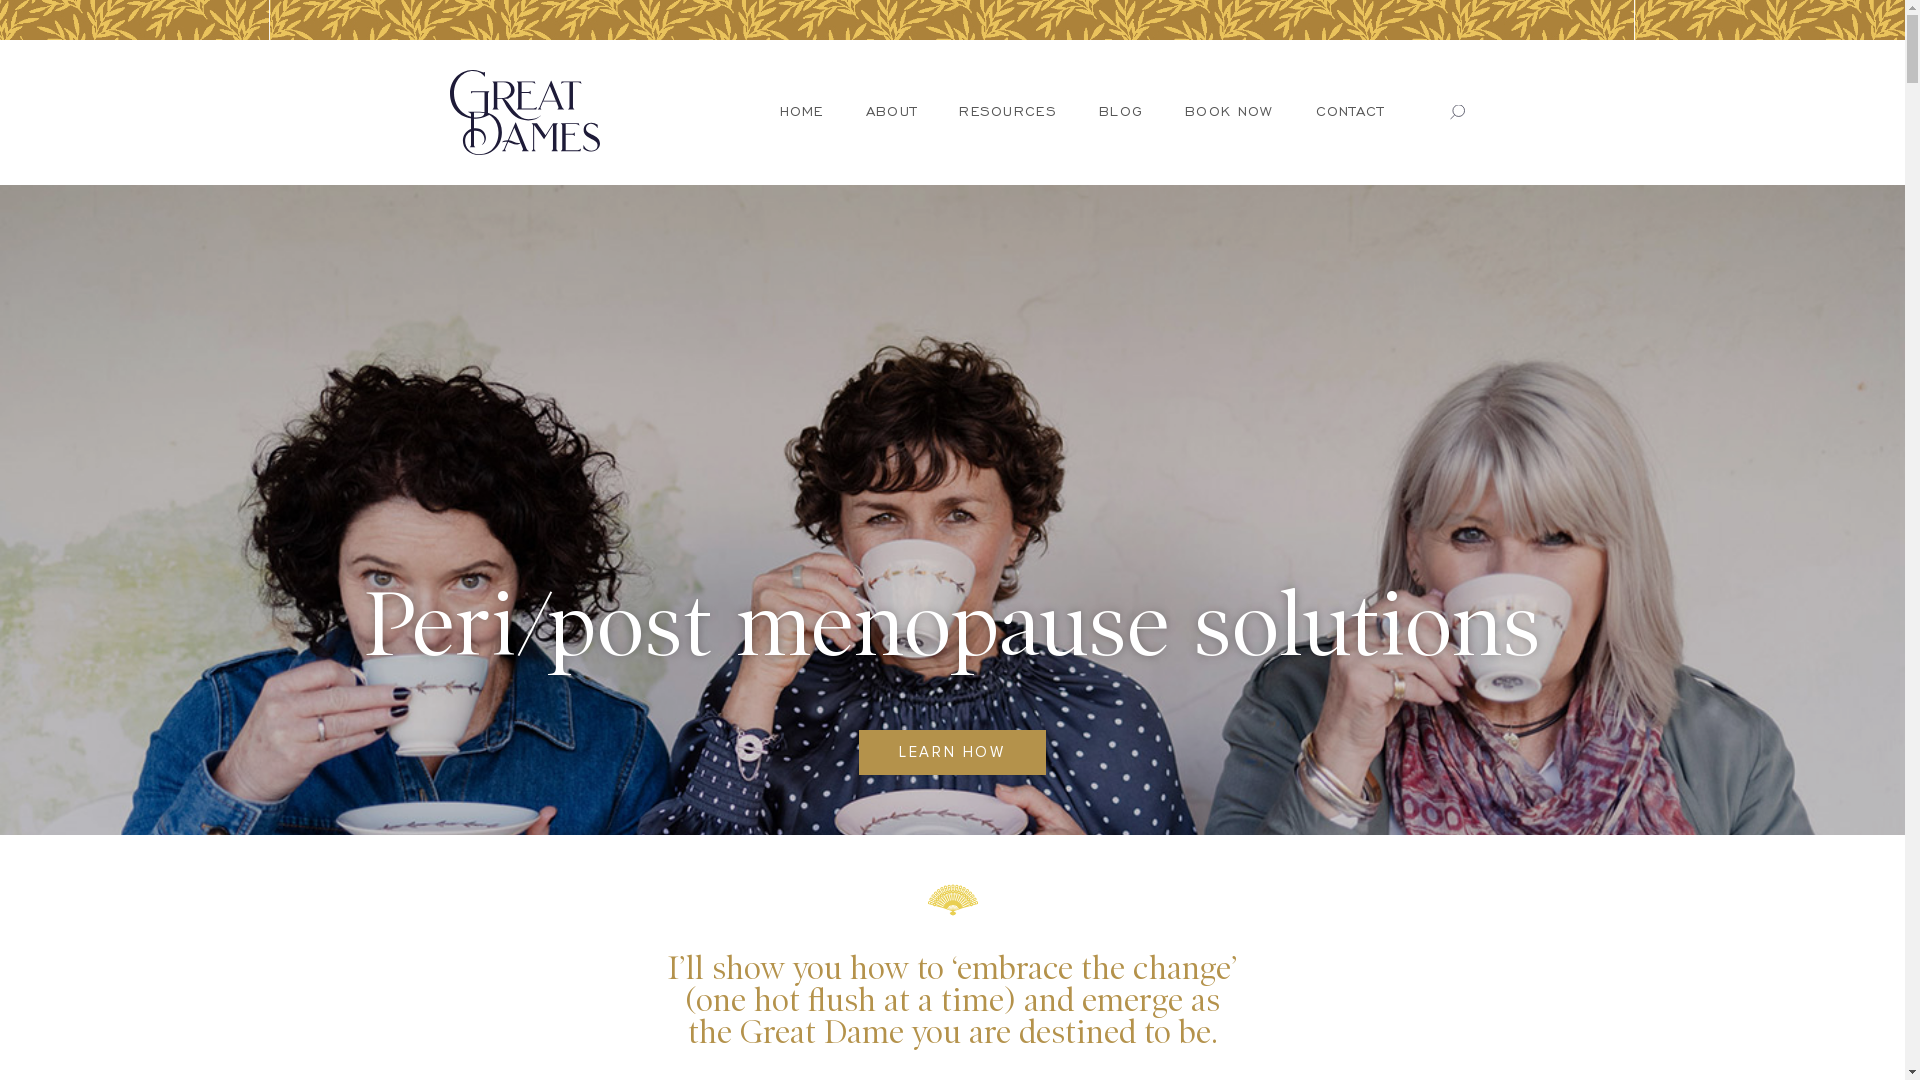 The height and width of the screenshot is (1080, 1920). What do you see at coordinates (1121, 112) in the screenshot?
I see `BLOG` at bounding box center [1121, 112].